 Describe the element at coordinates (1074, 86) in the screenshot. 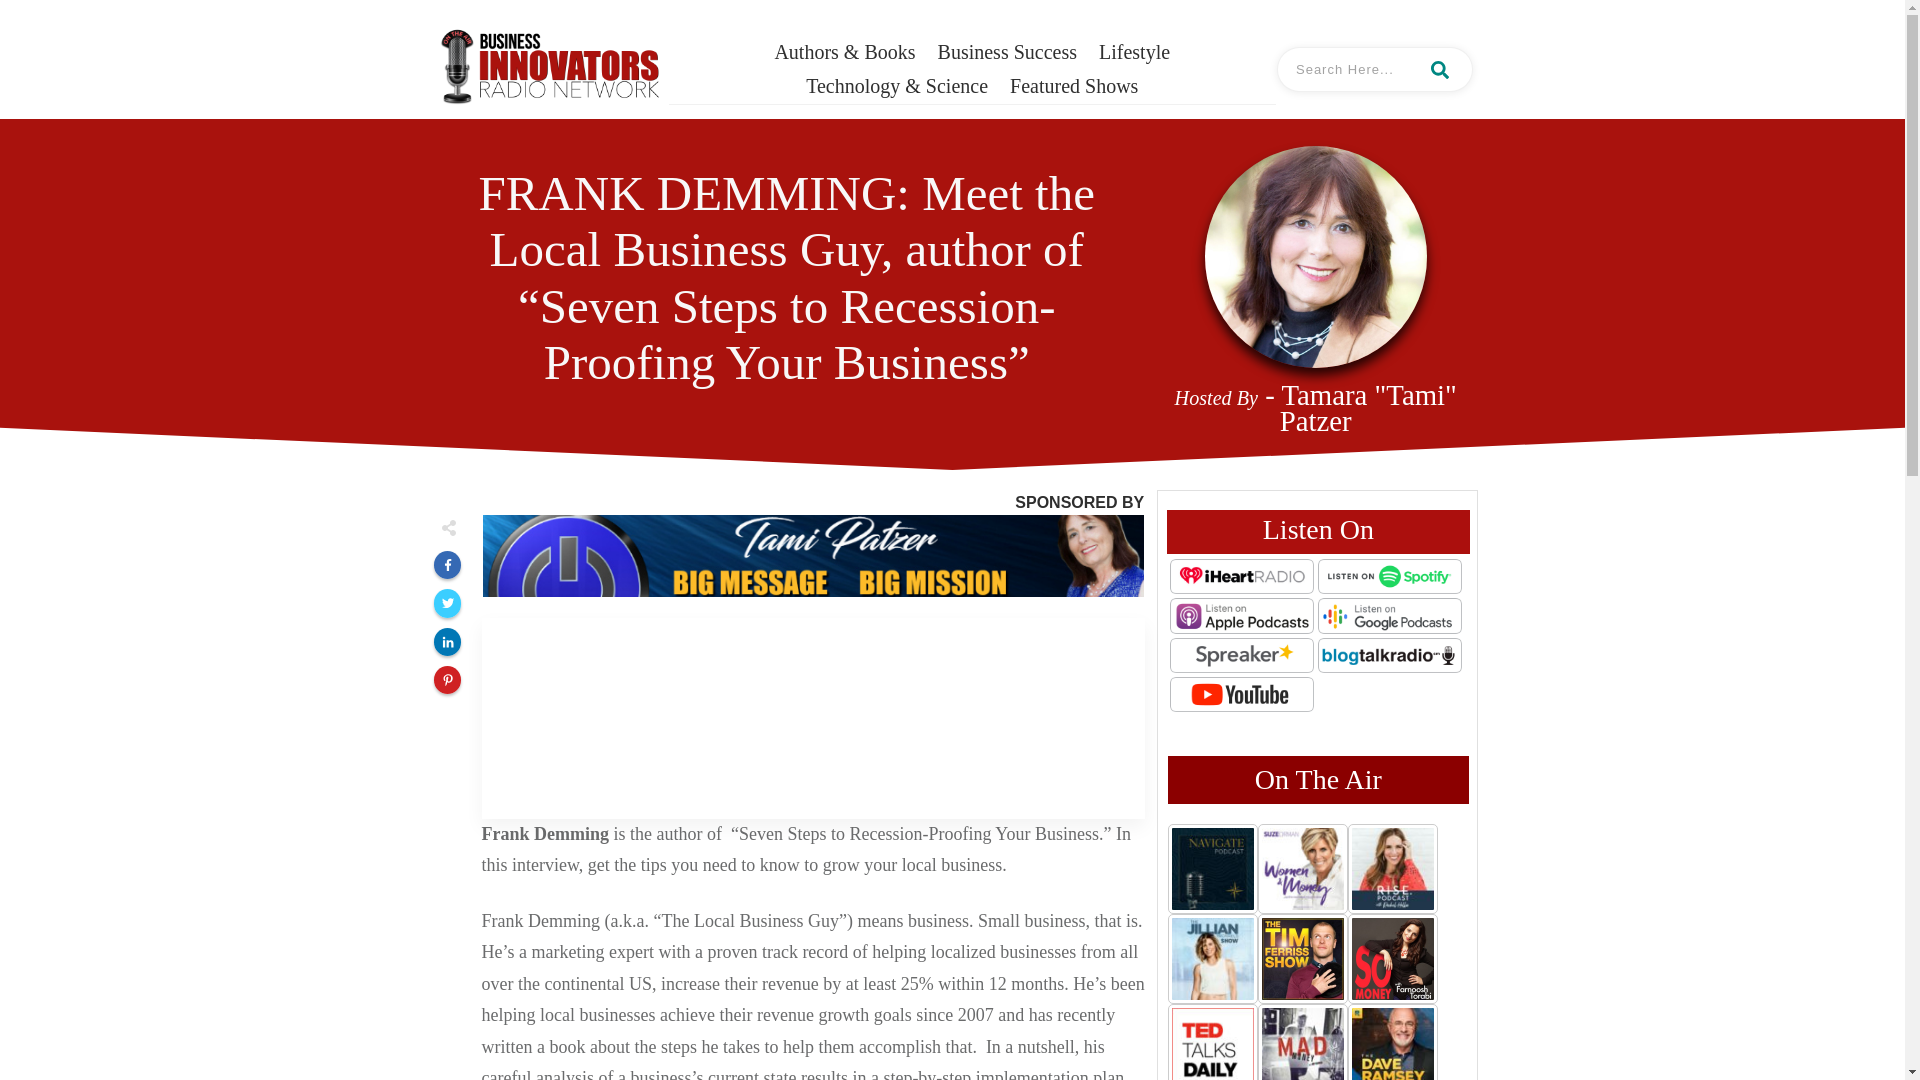

I see `Featured Shows` at that location.